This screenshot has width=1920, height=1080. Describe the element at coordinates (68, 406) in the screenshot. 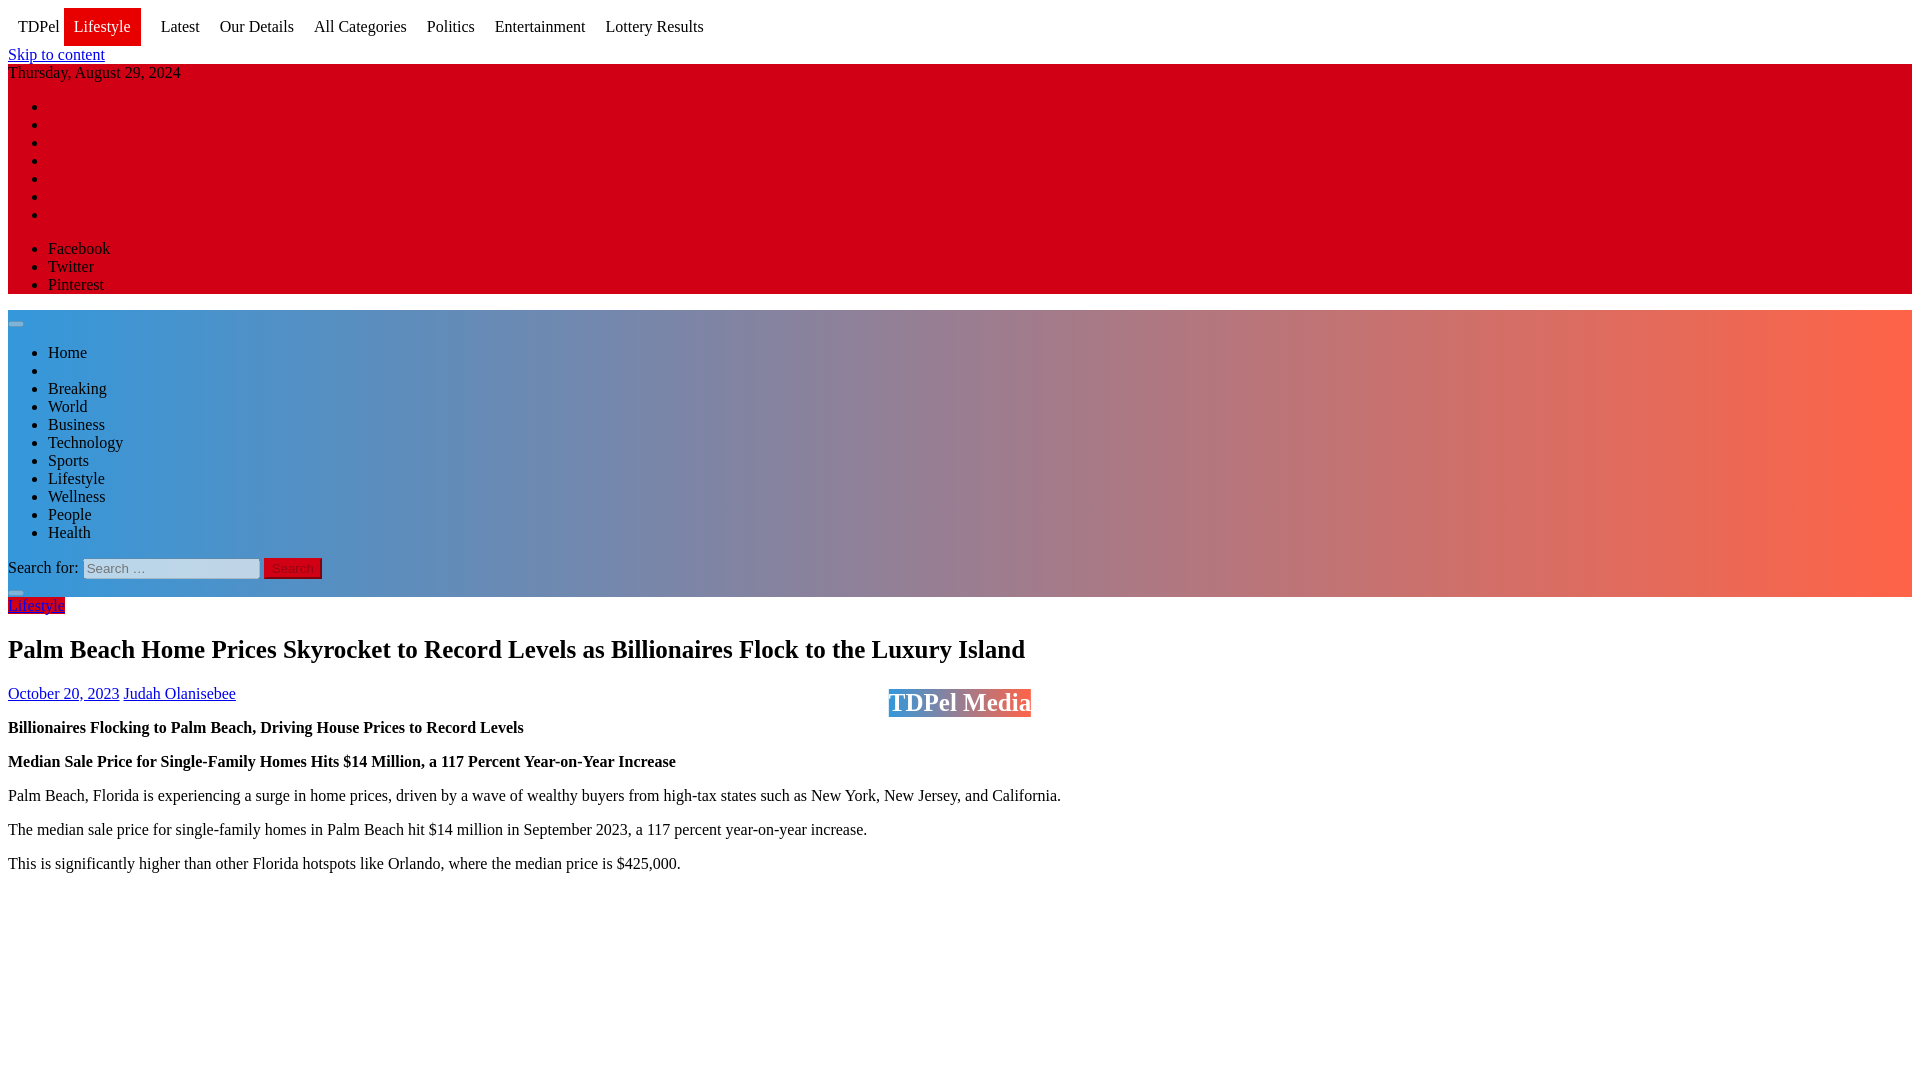

I see `World` at that location.